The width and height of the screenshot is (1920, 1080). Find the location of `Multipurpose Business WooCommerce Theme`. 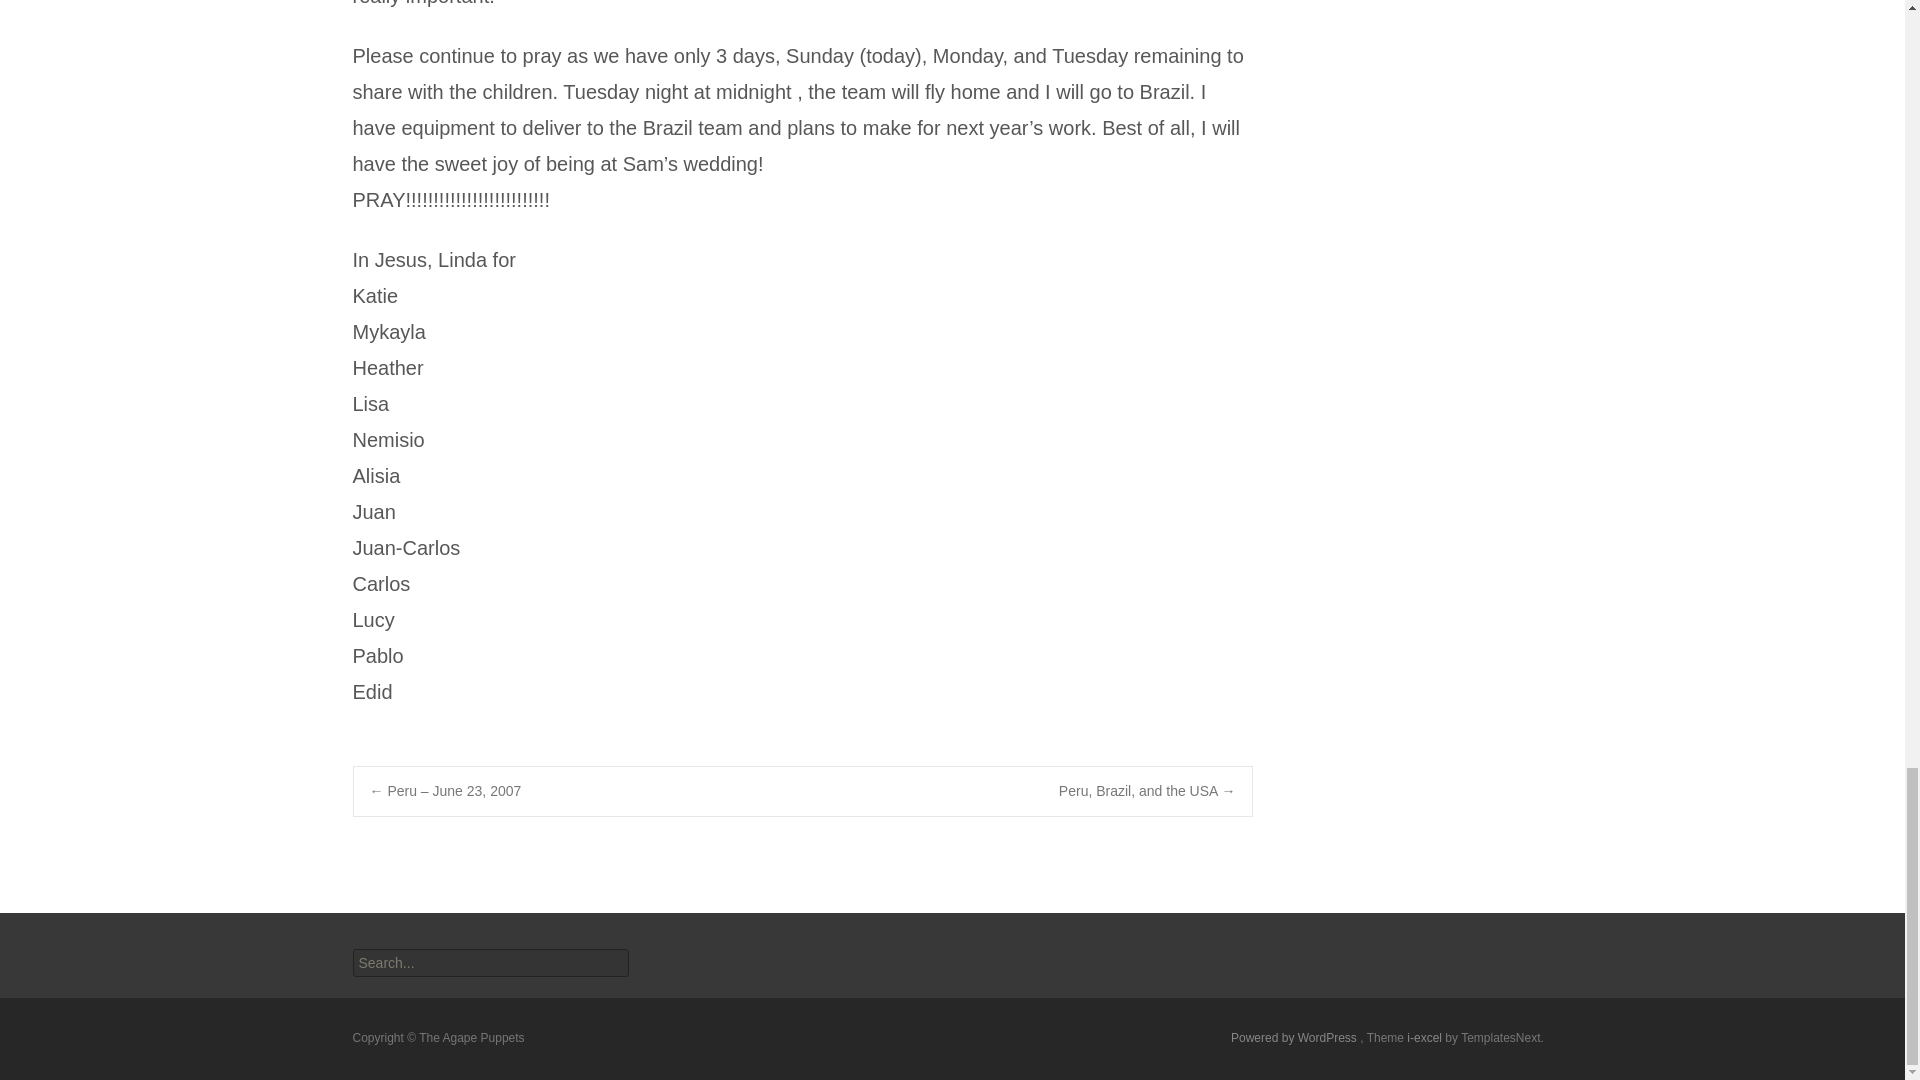

Multipurpose Business WooCommerce Theme is located at coordinates (1426, 1038).